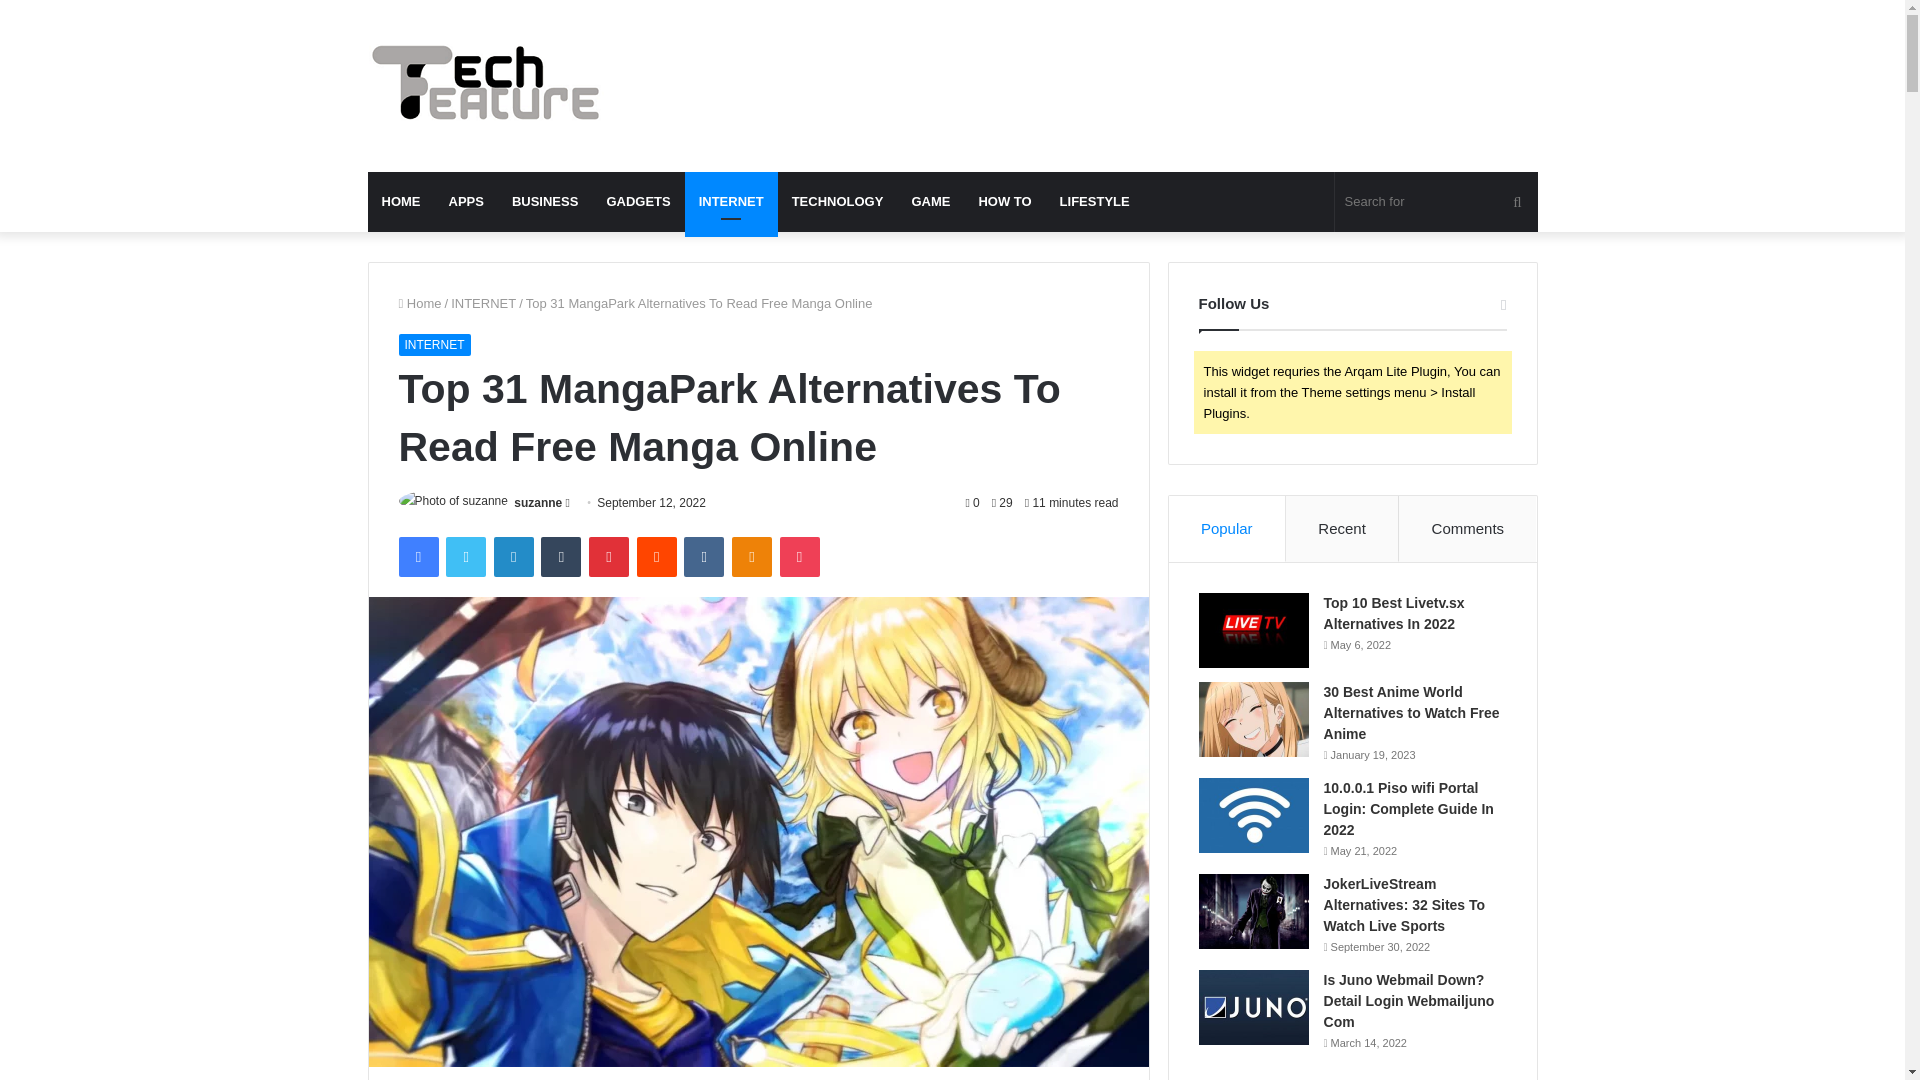 The height and width of the screenshot is (1080, 1920). Describe the element at coordinates (419, 303) in the screenshot. I see `Home` at that location.